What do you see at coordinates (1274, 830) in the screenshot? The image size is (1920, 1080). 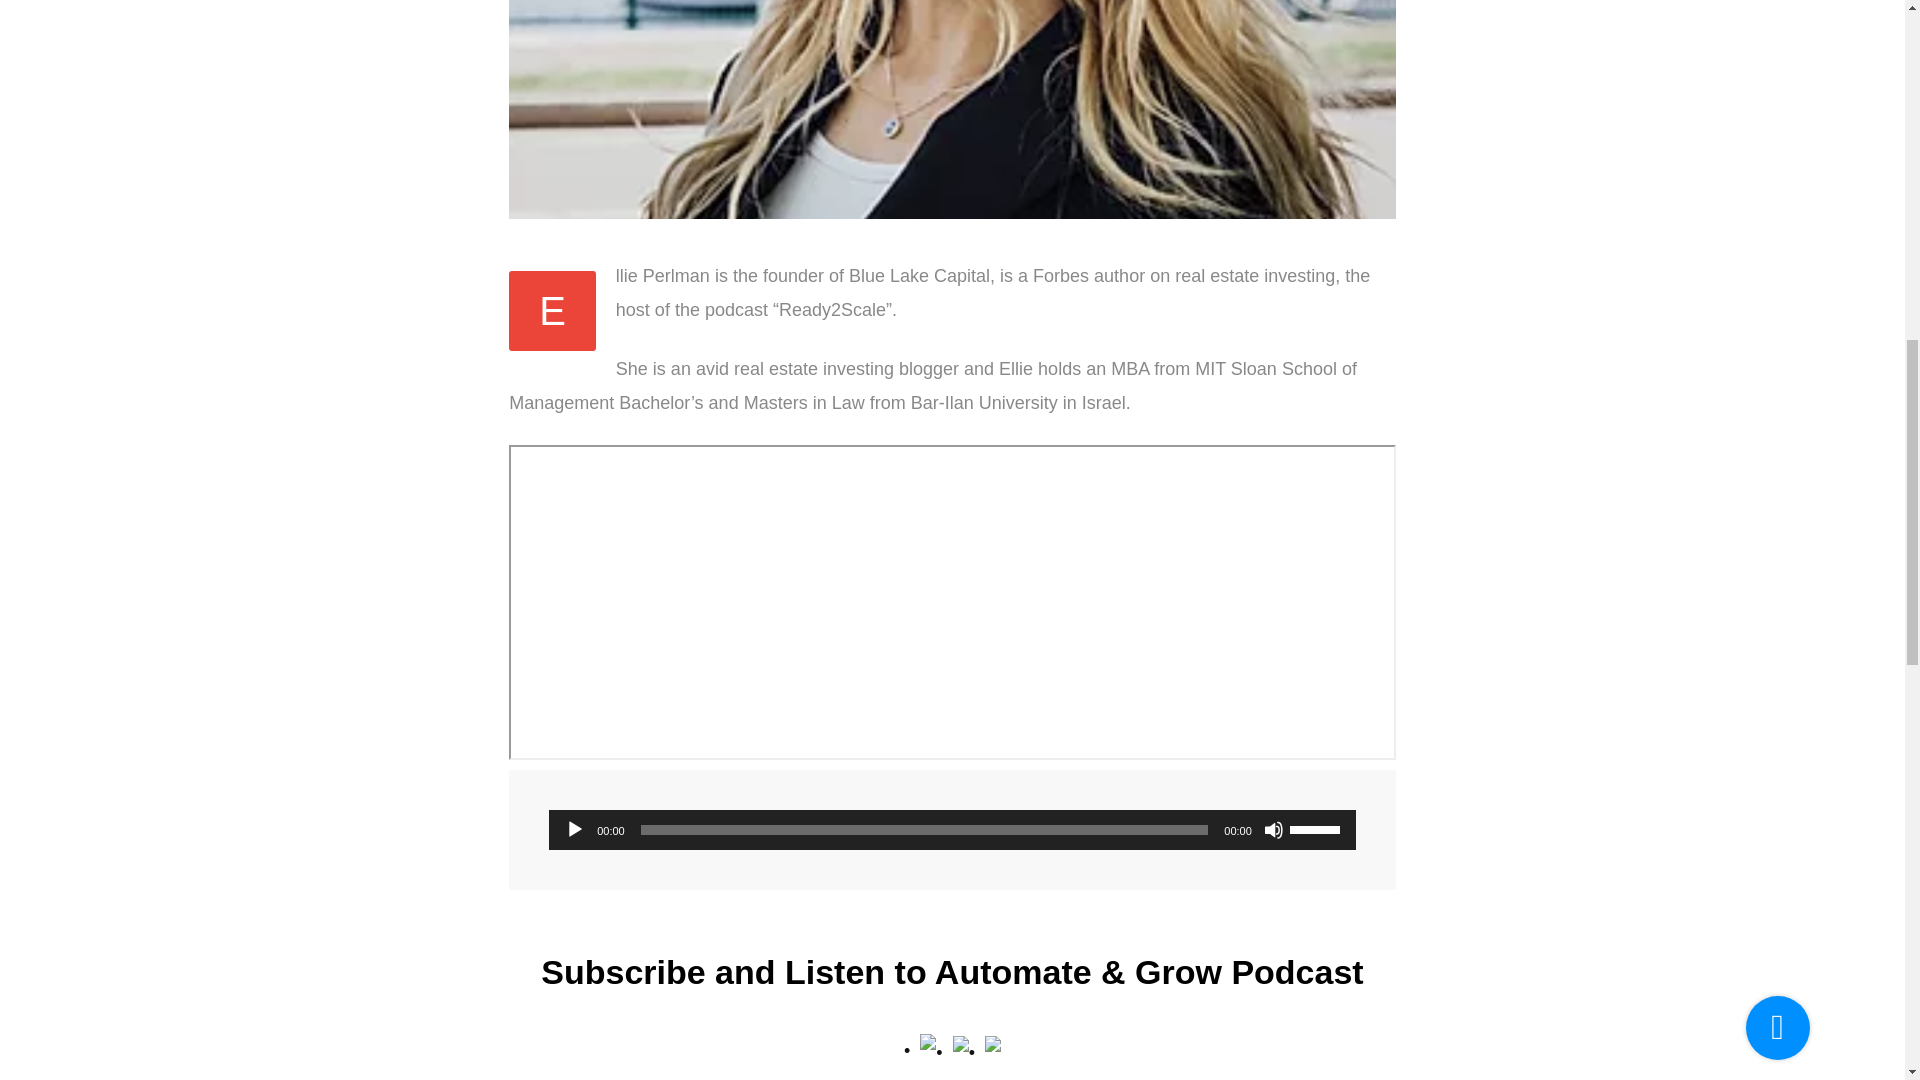 I see `Mute` at bounding box center [1274, 830].